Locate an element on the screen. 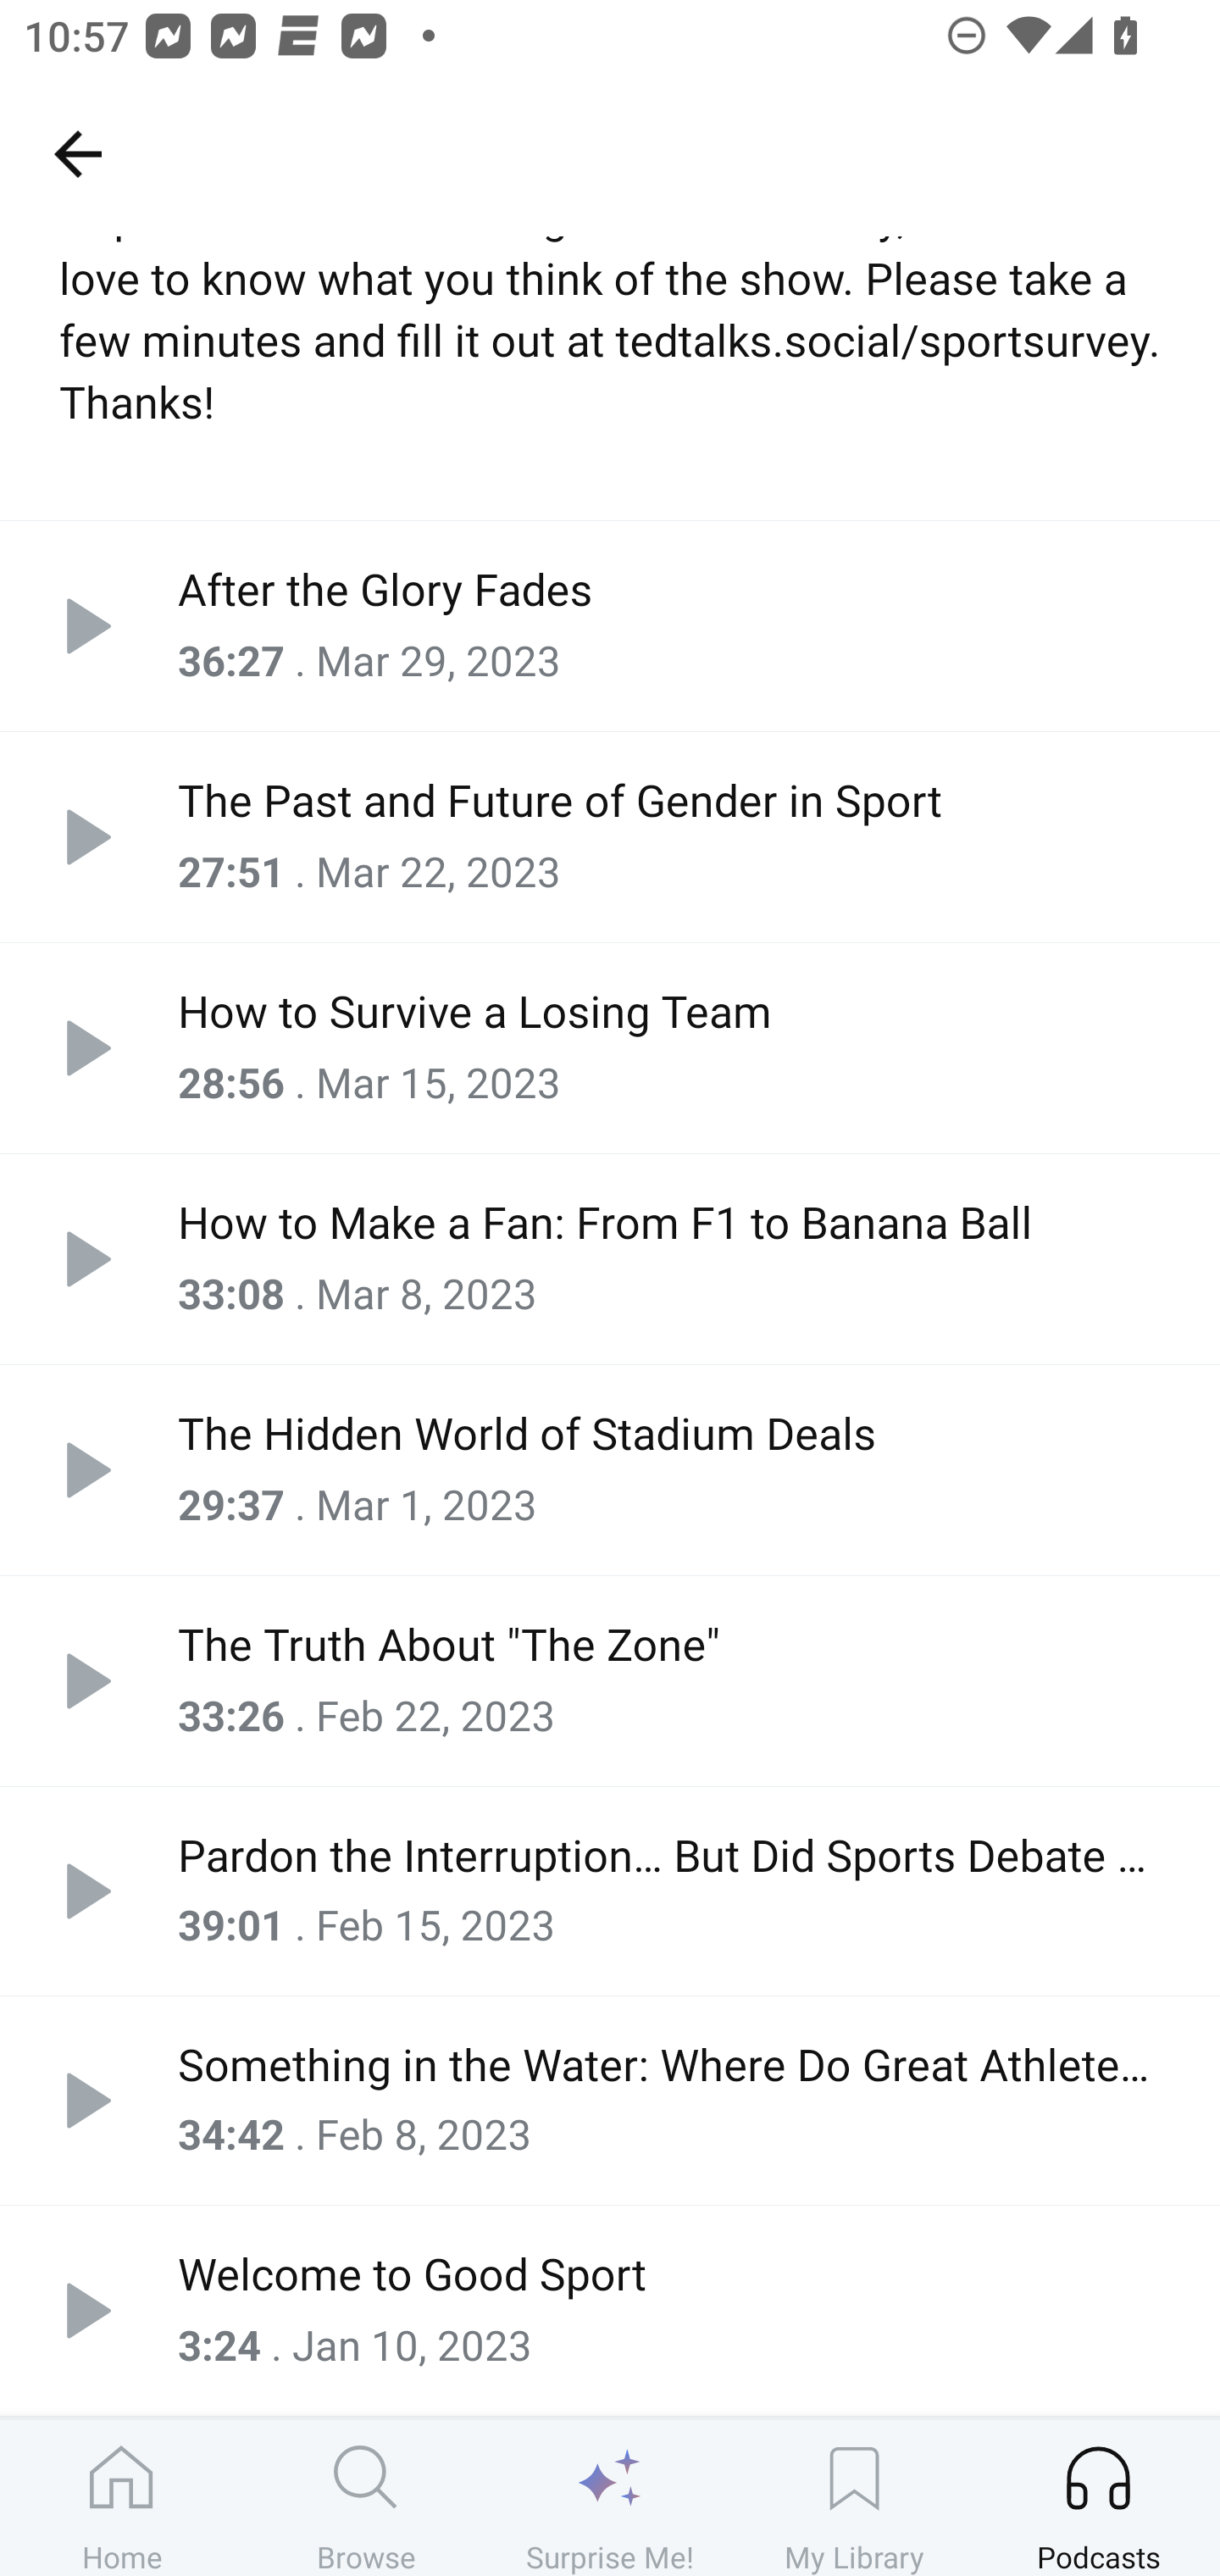 The width and height of the screenshot is (1220, 2576). Podcasts is located at coordinates (1098, 2497).